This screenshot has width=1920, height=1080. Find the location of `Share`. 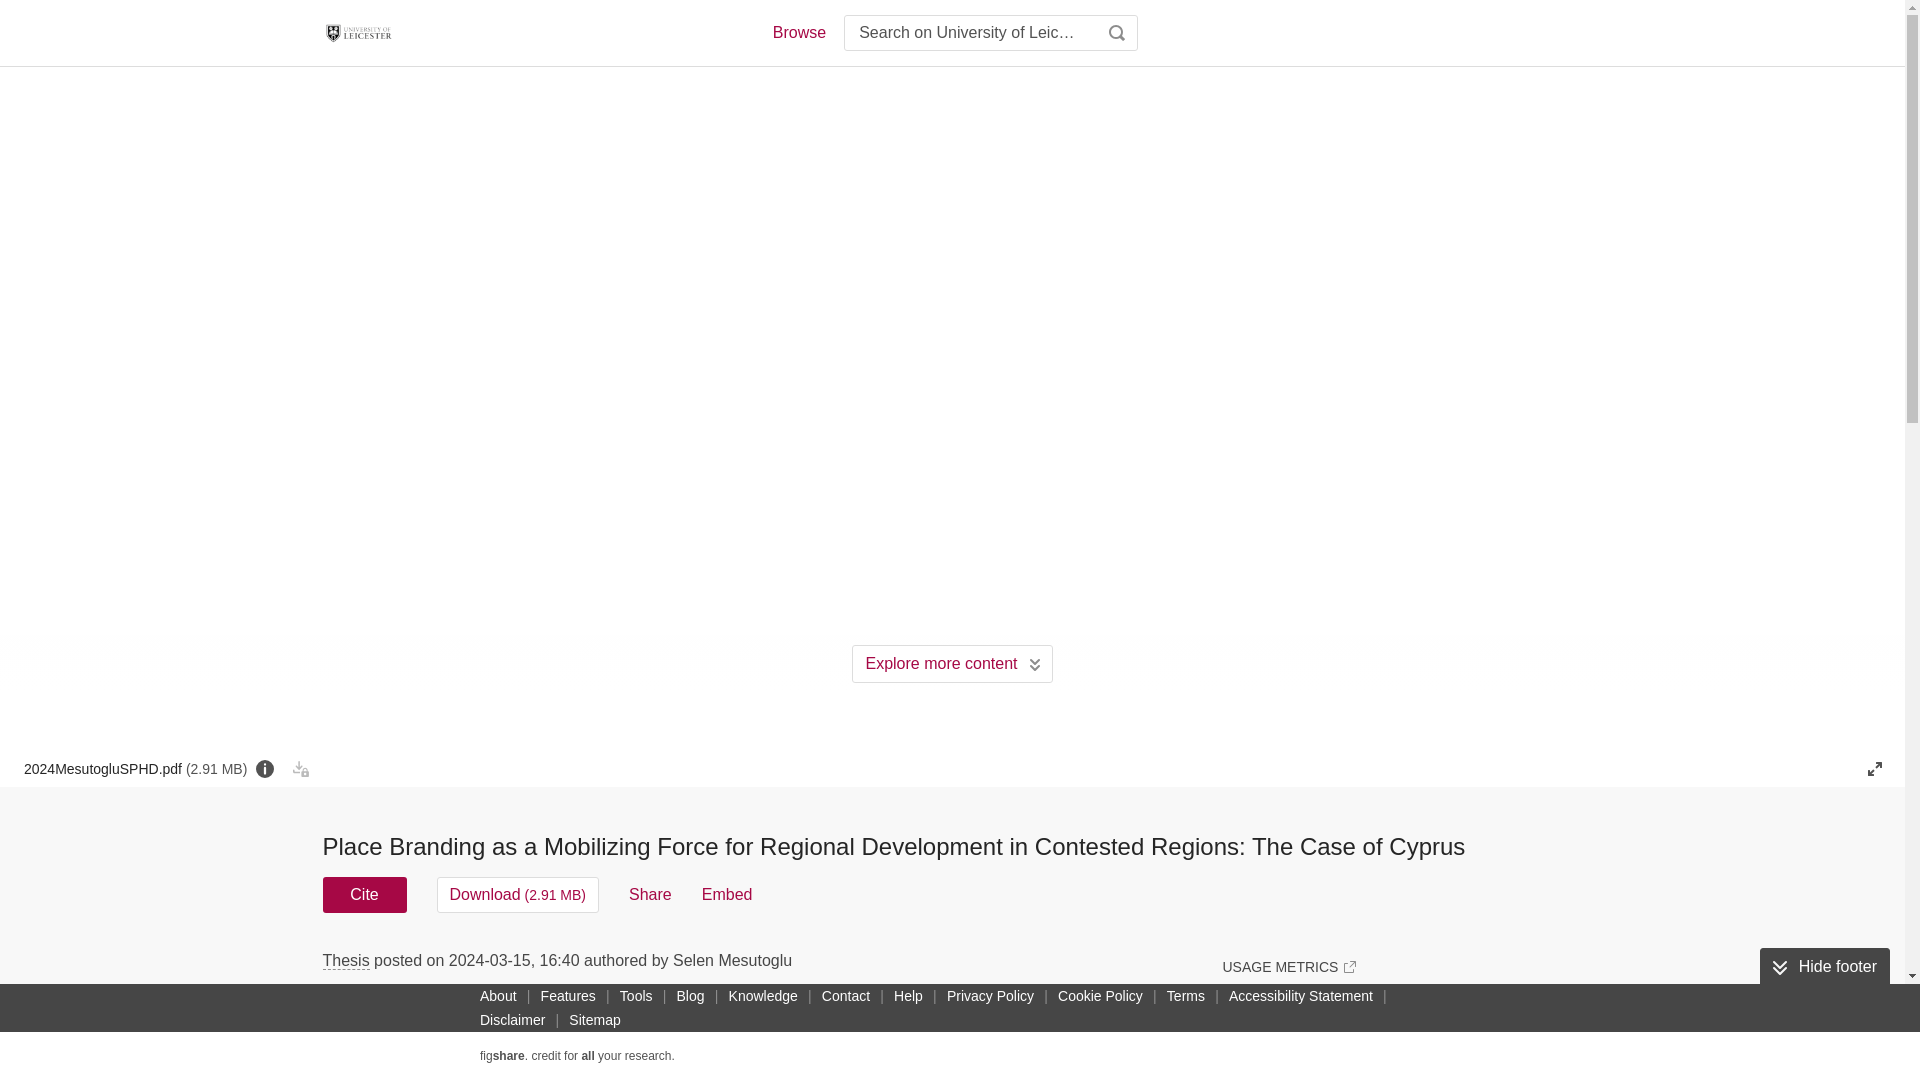

Share is located at coordinates (650, 894).